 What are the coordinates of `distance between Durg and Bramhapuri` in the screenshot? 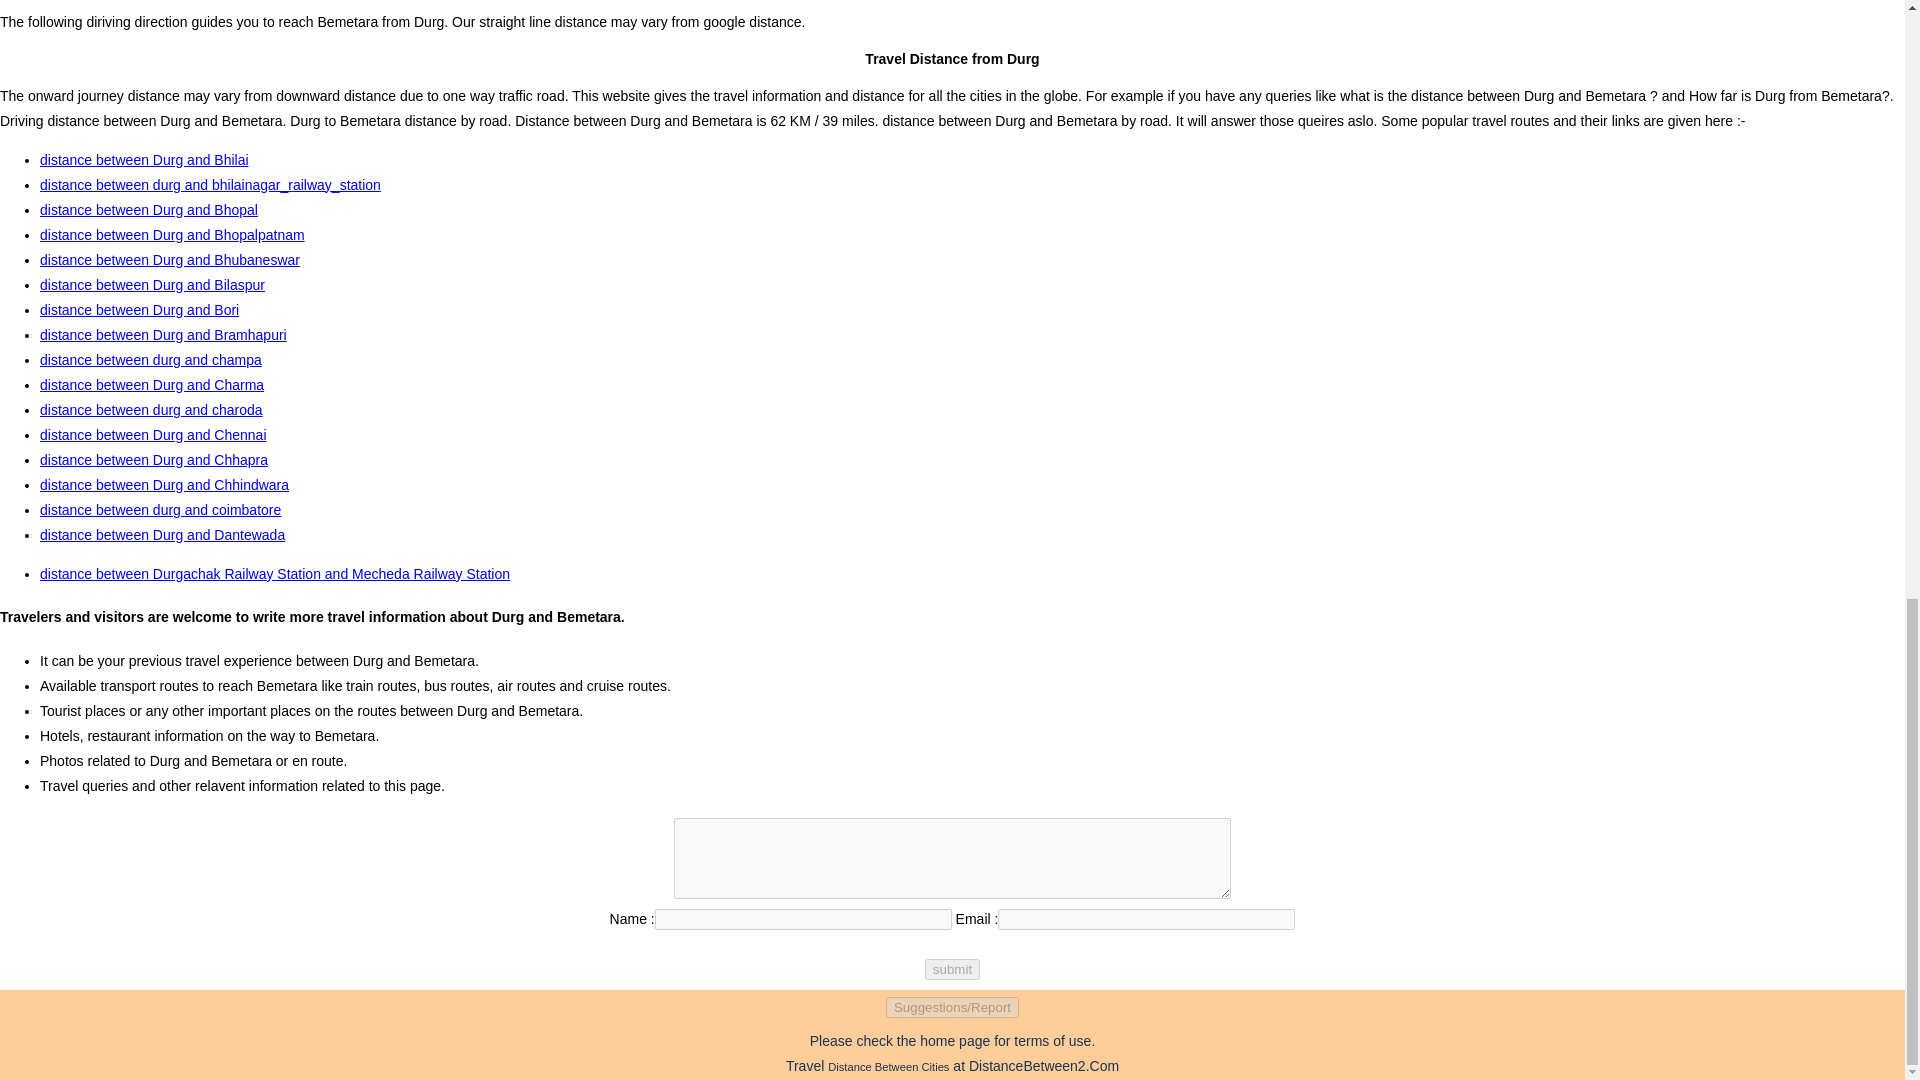 It's located at (163, 335).